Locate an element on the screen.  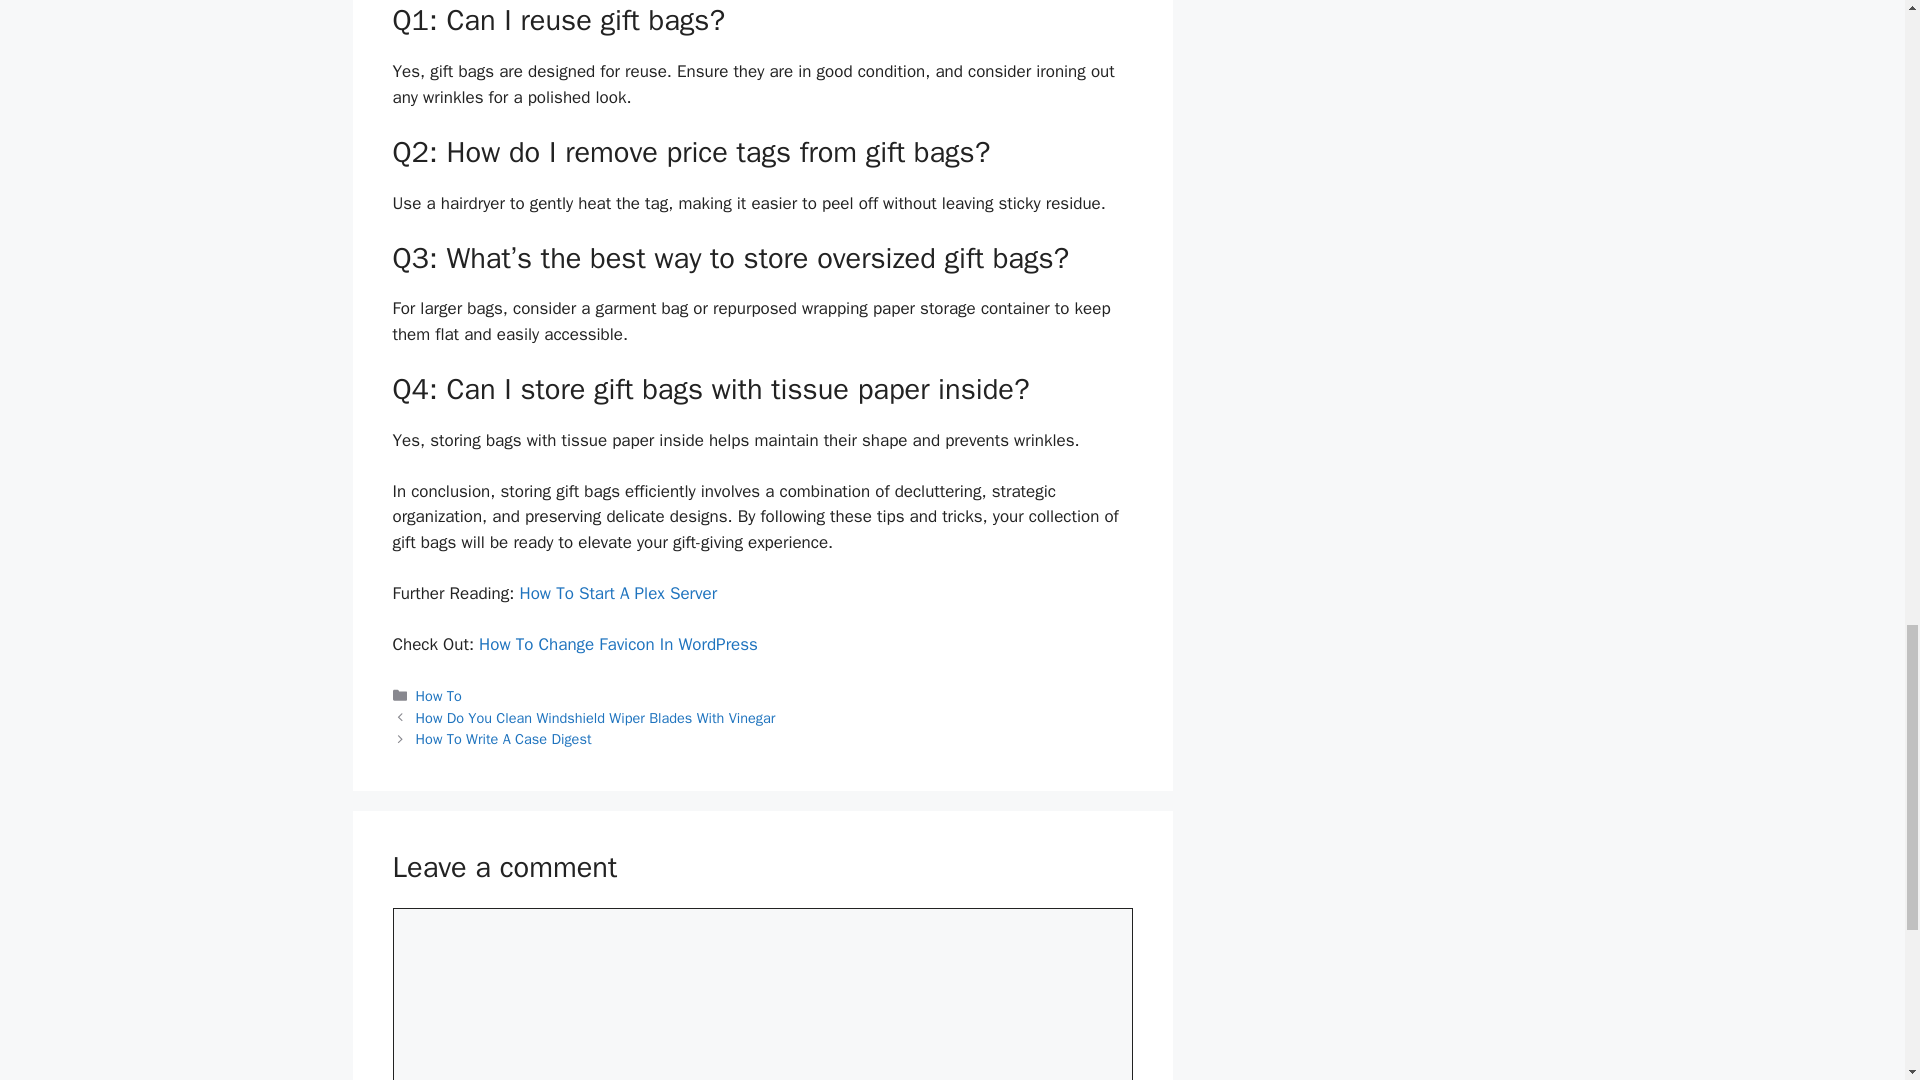
How To Start A Plex Server is located at coordinates (617, 593).